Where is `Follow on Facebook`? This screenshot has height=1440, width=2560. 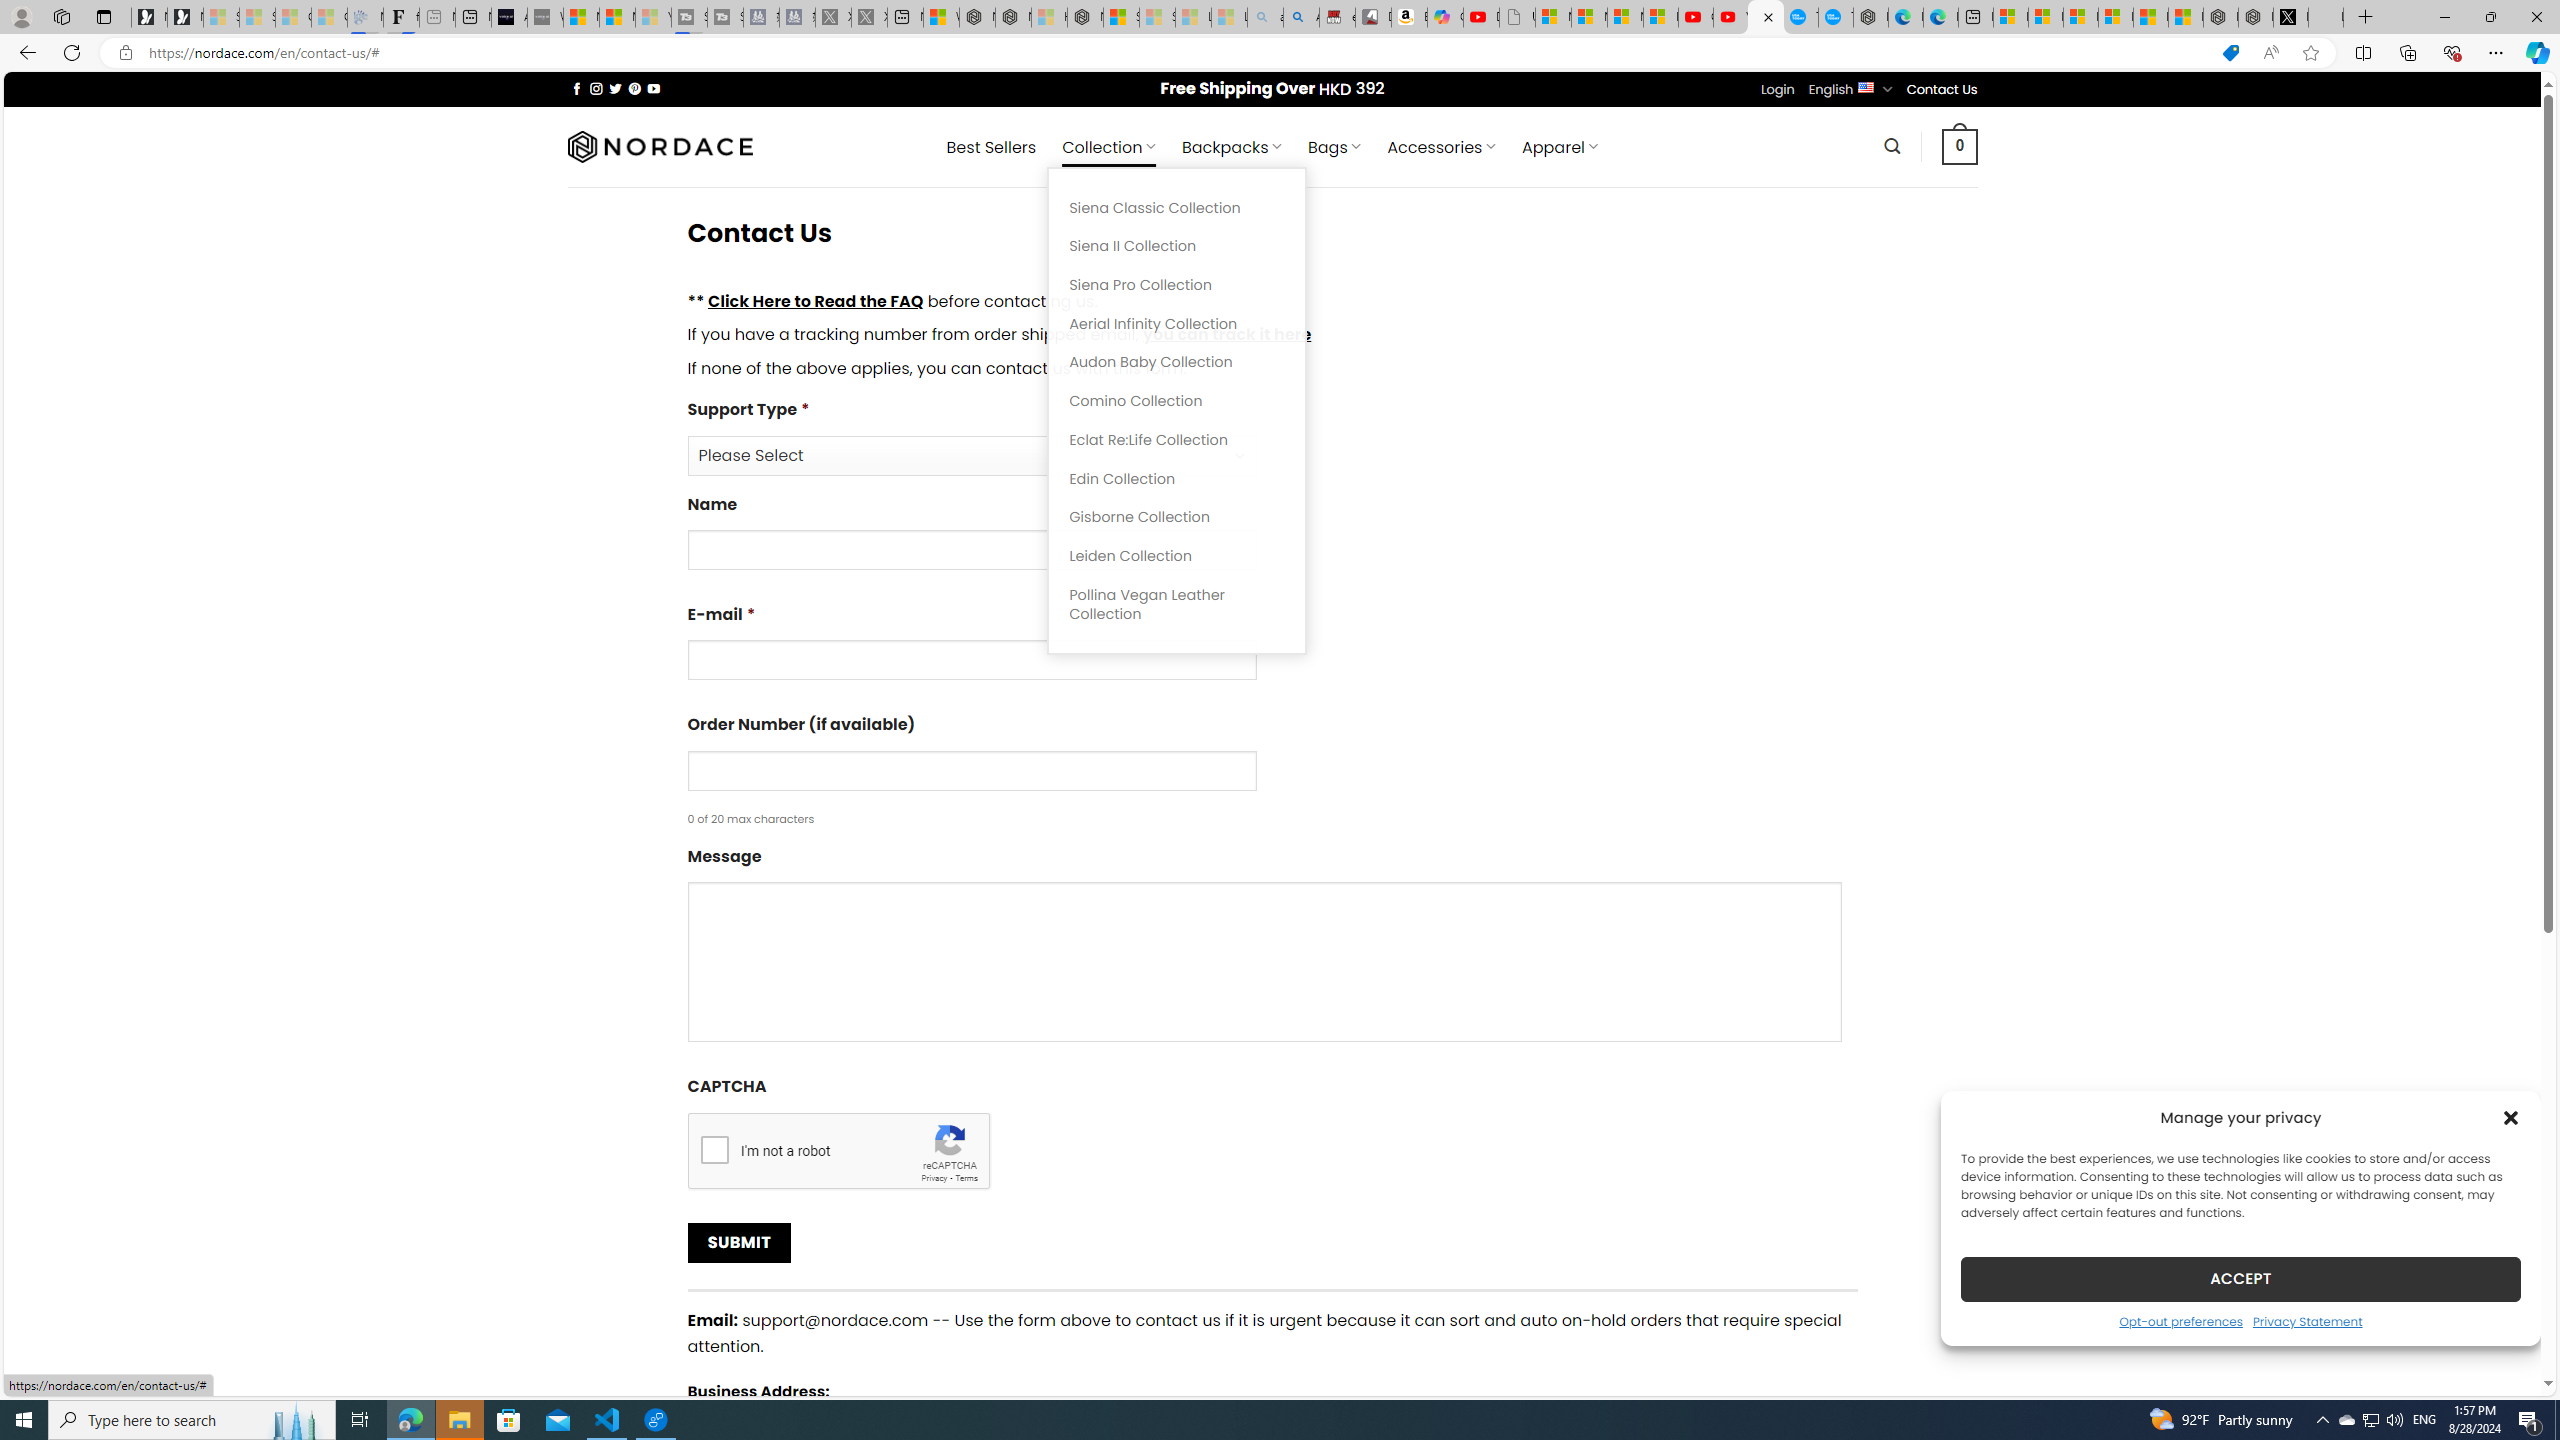 Follow on Facebook is located at coordinates (576, 88).